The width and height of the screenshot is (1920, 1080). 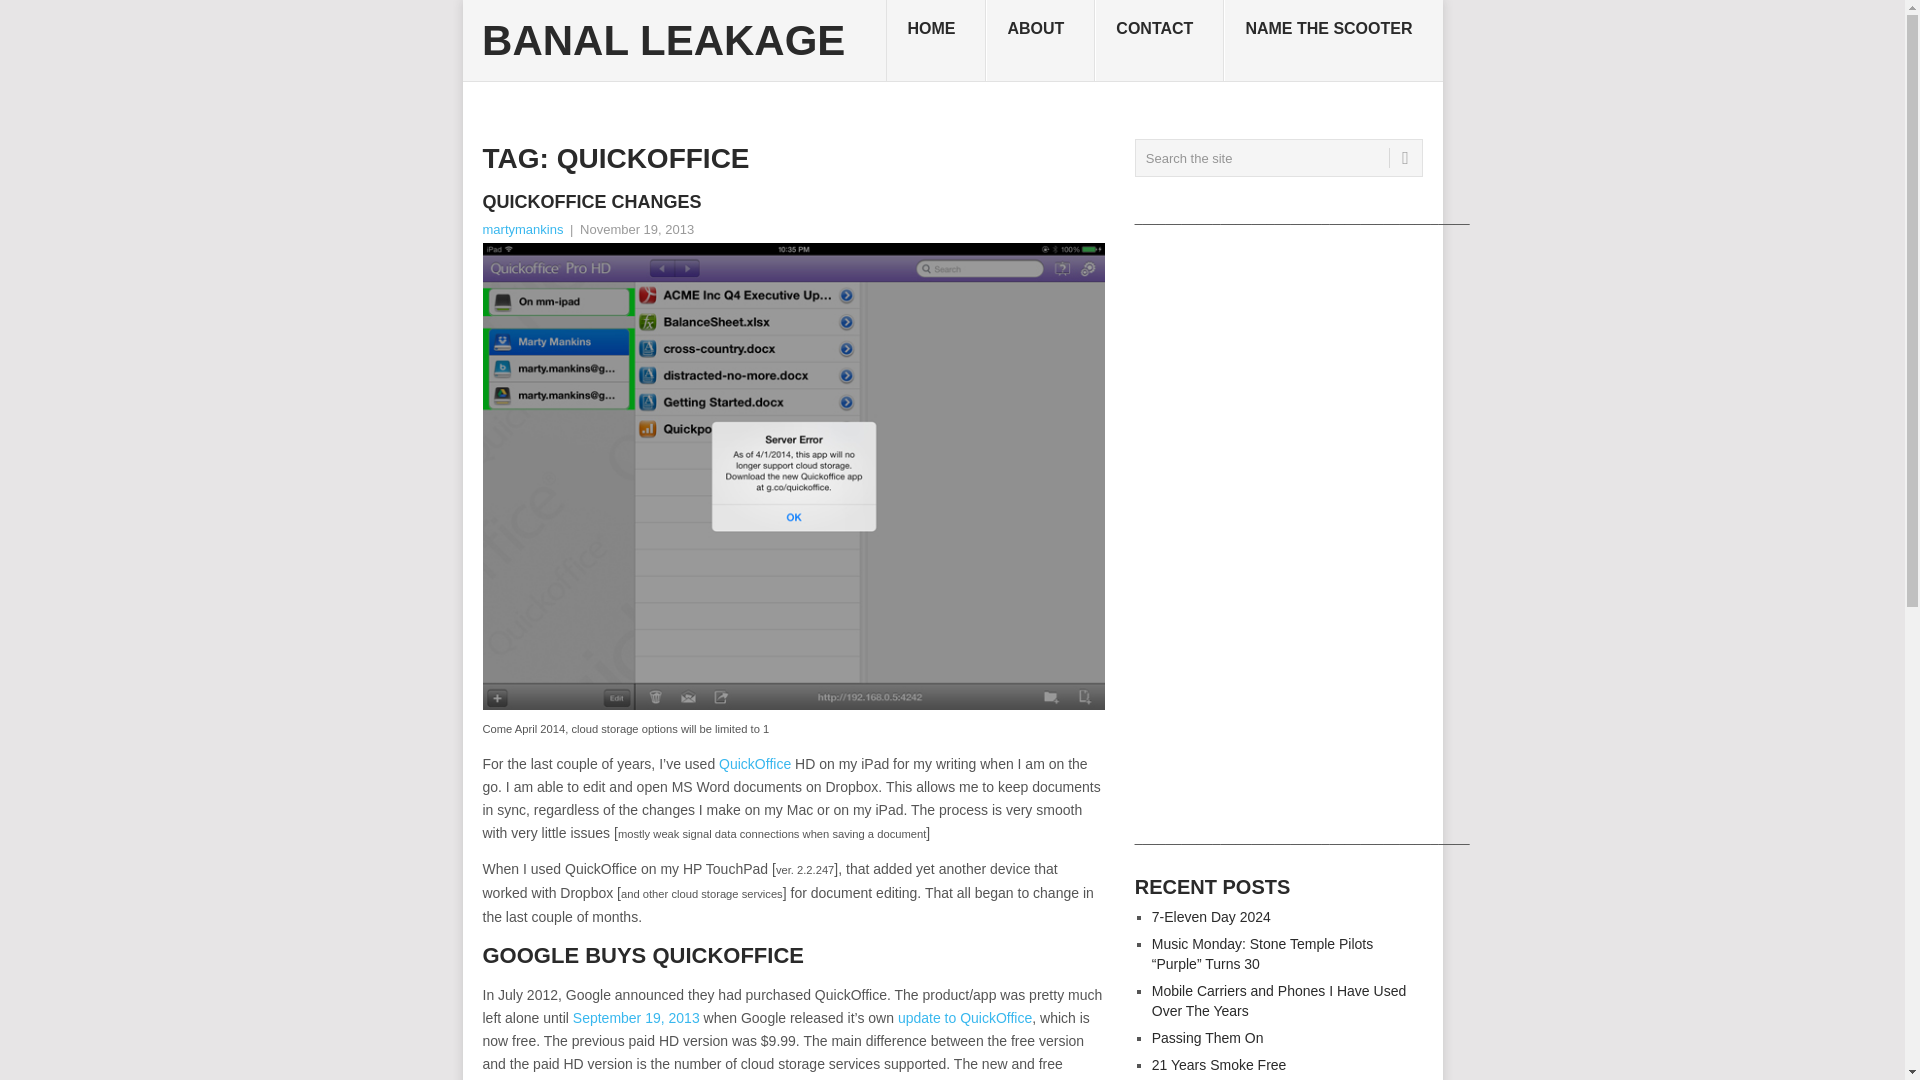 I want to click on QuickOffice Changes, so click(x=792, y=202).